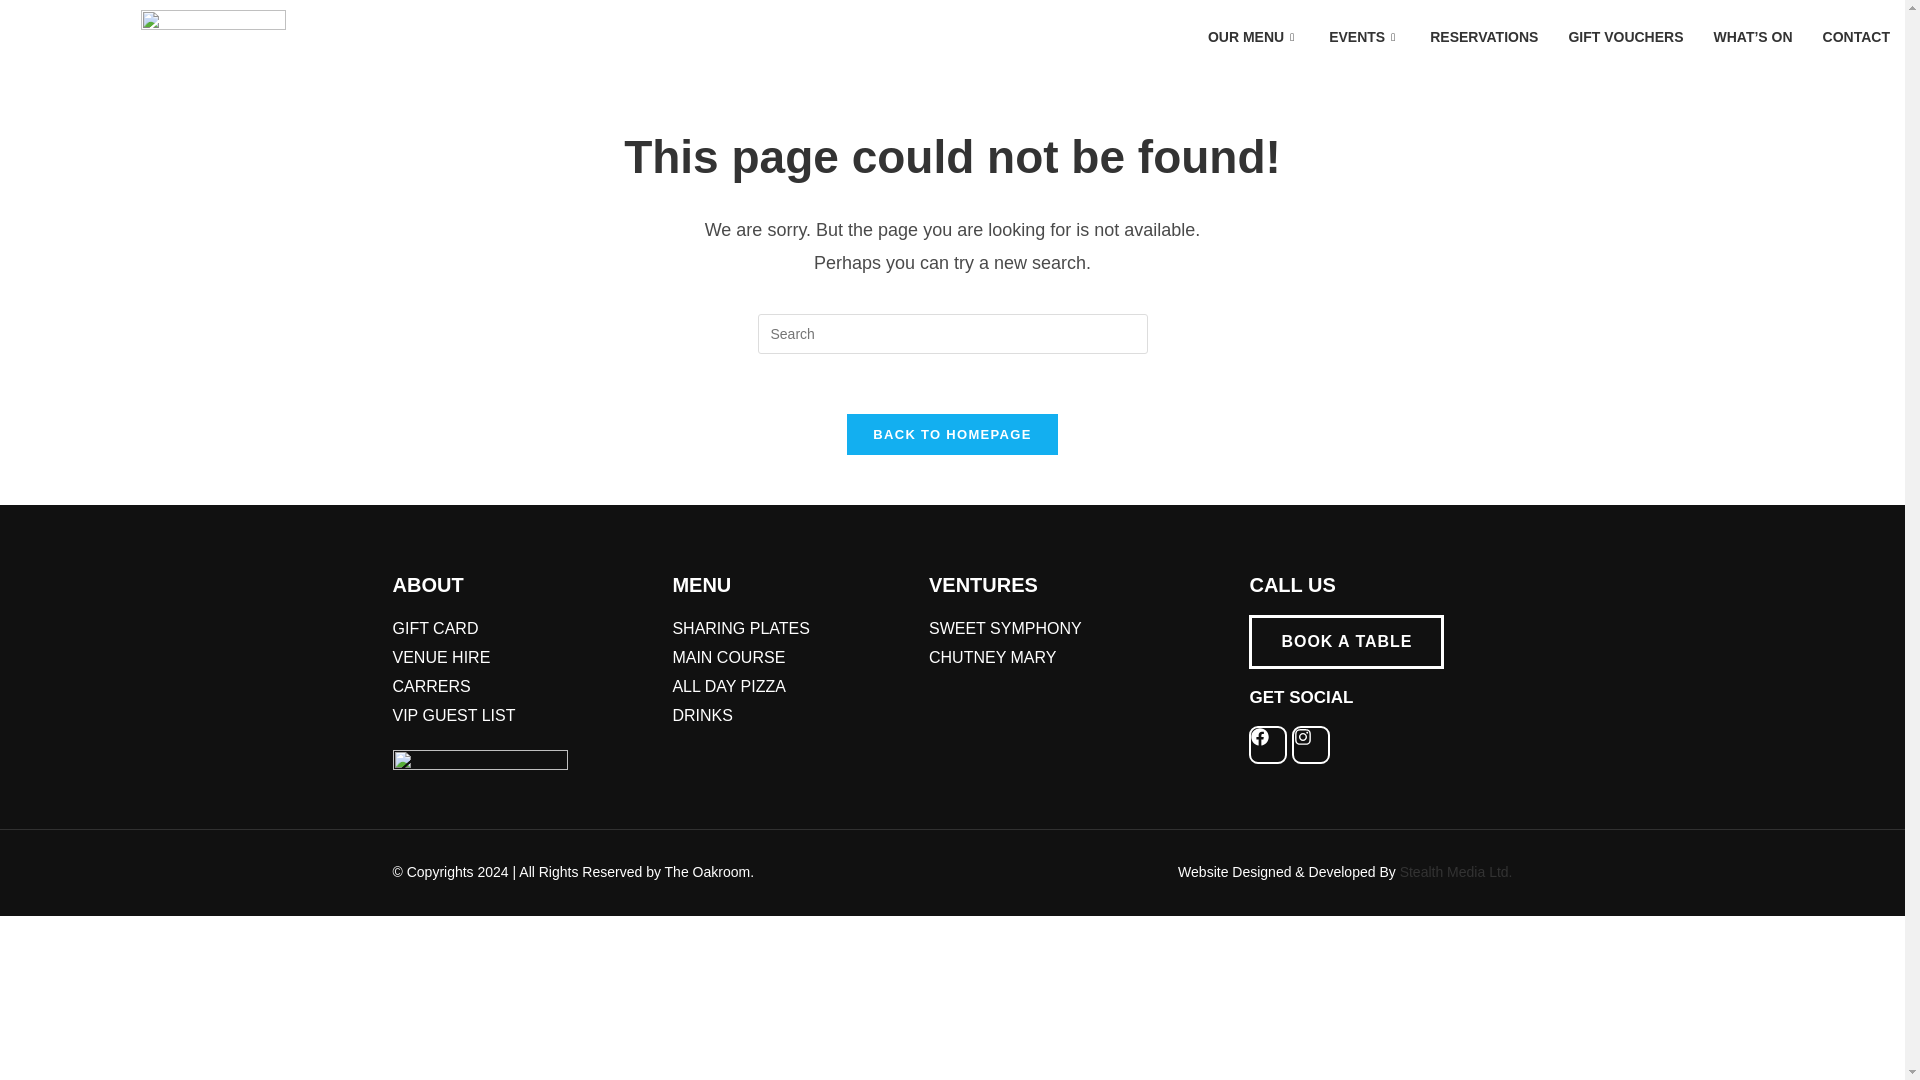 The image size is (1920, 1080). What do you see at coordinates (520, 687) in the screenshot?
I see `CARRERS` at bounding box center [520, 687].